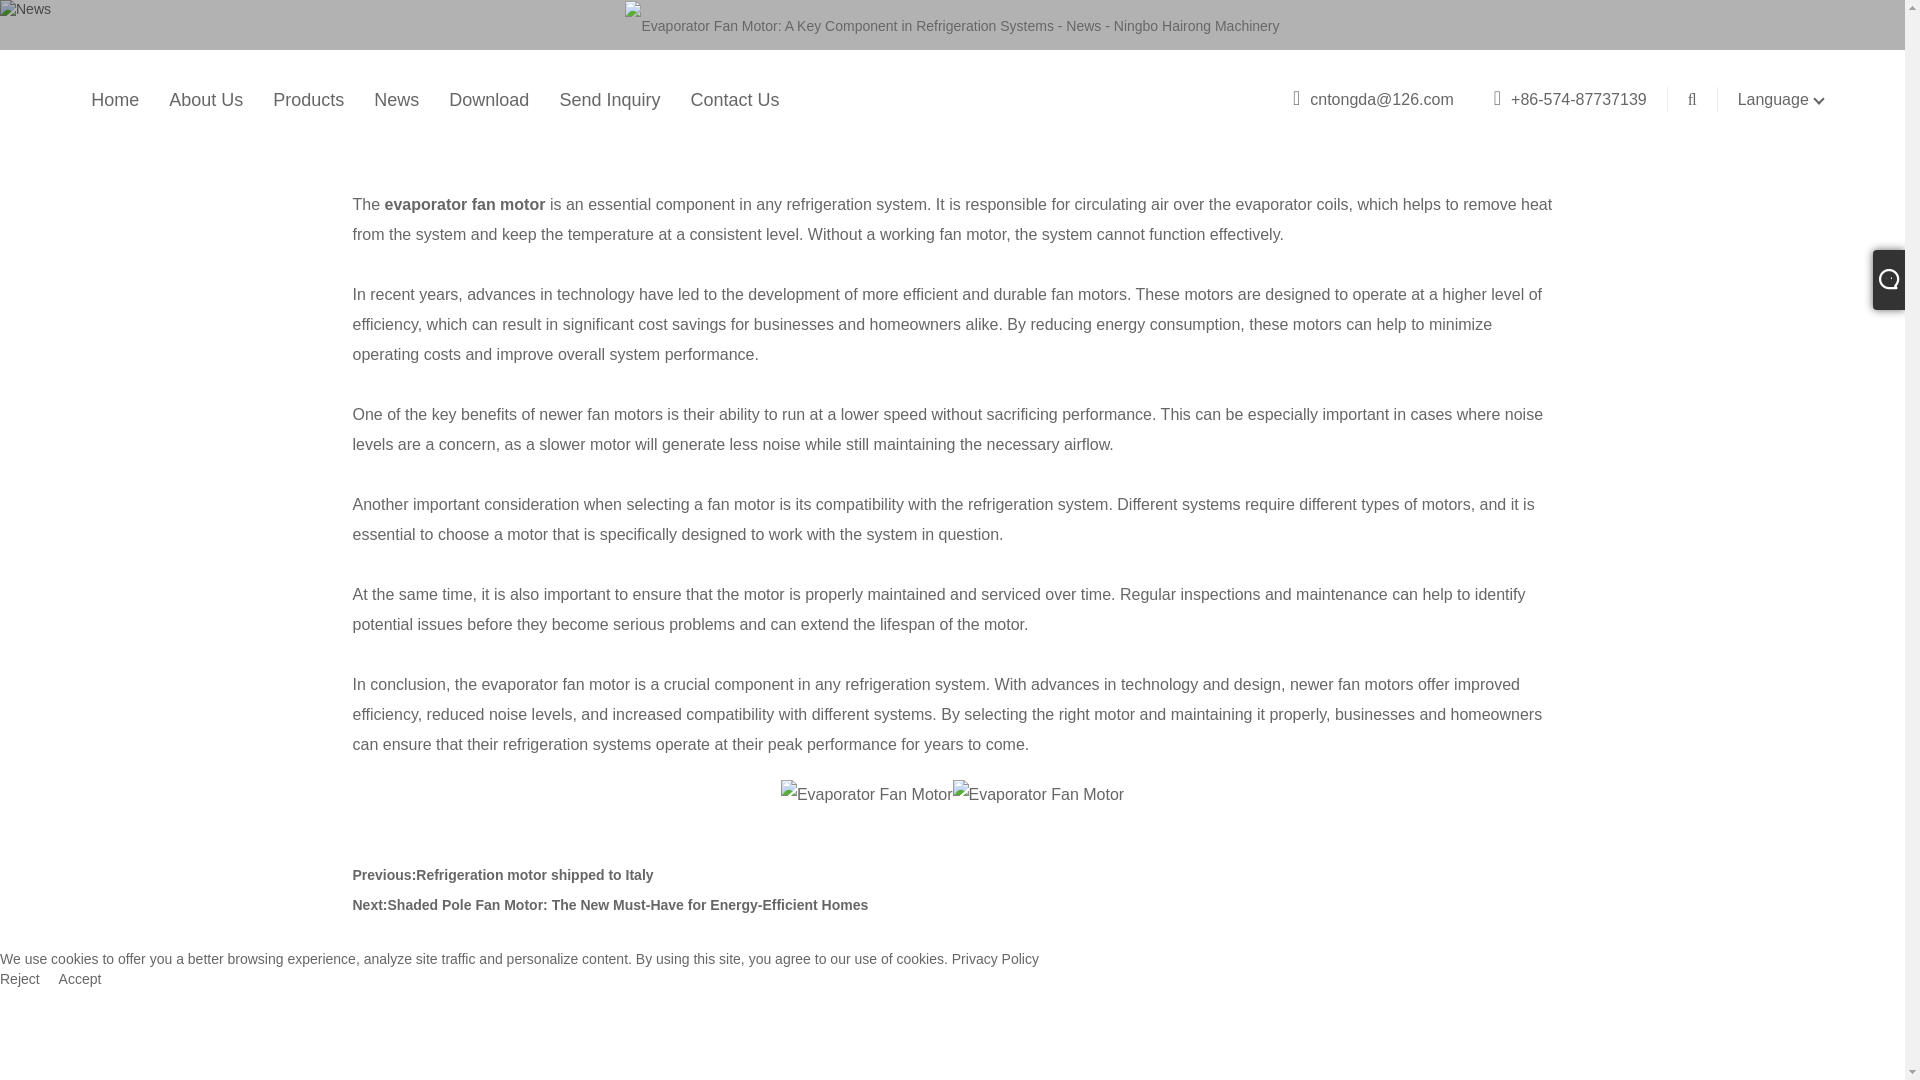 This screenshot has height=1080, width=1920. I want to click on Send Inquiry, so click(609, 100).